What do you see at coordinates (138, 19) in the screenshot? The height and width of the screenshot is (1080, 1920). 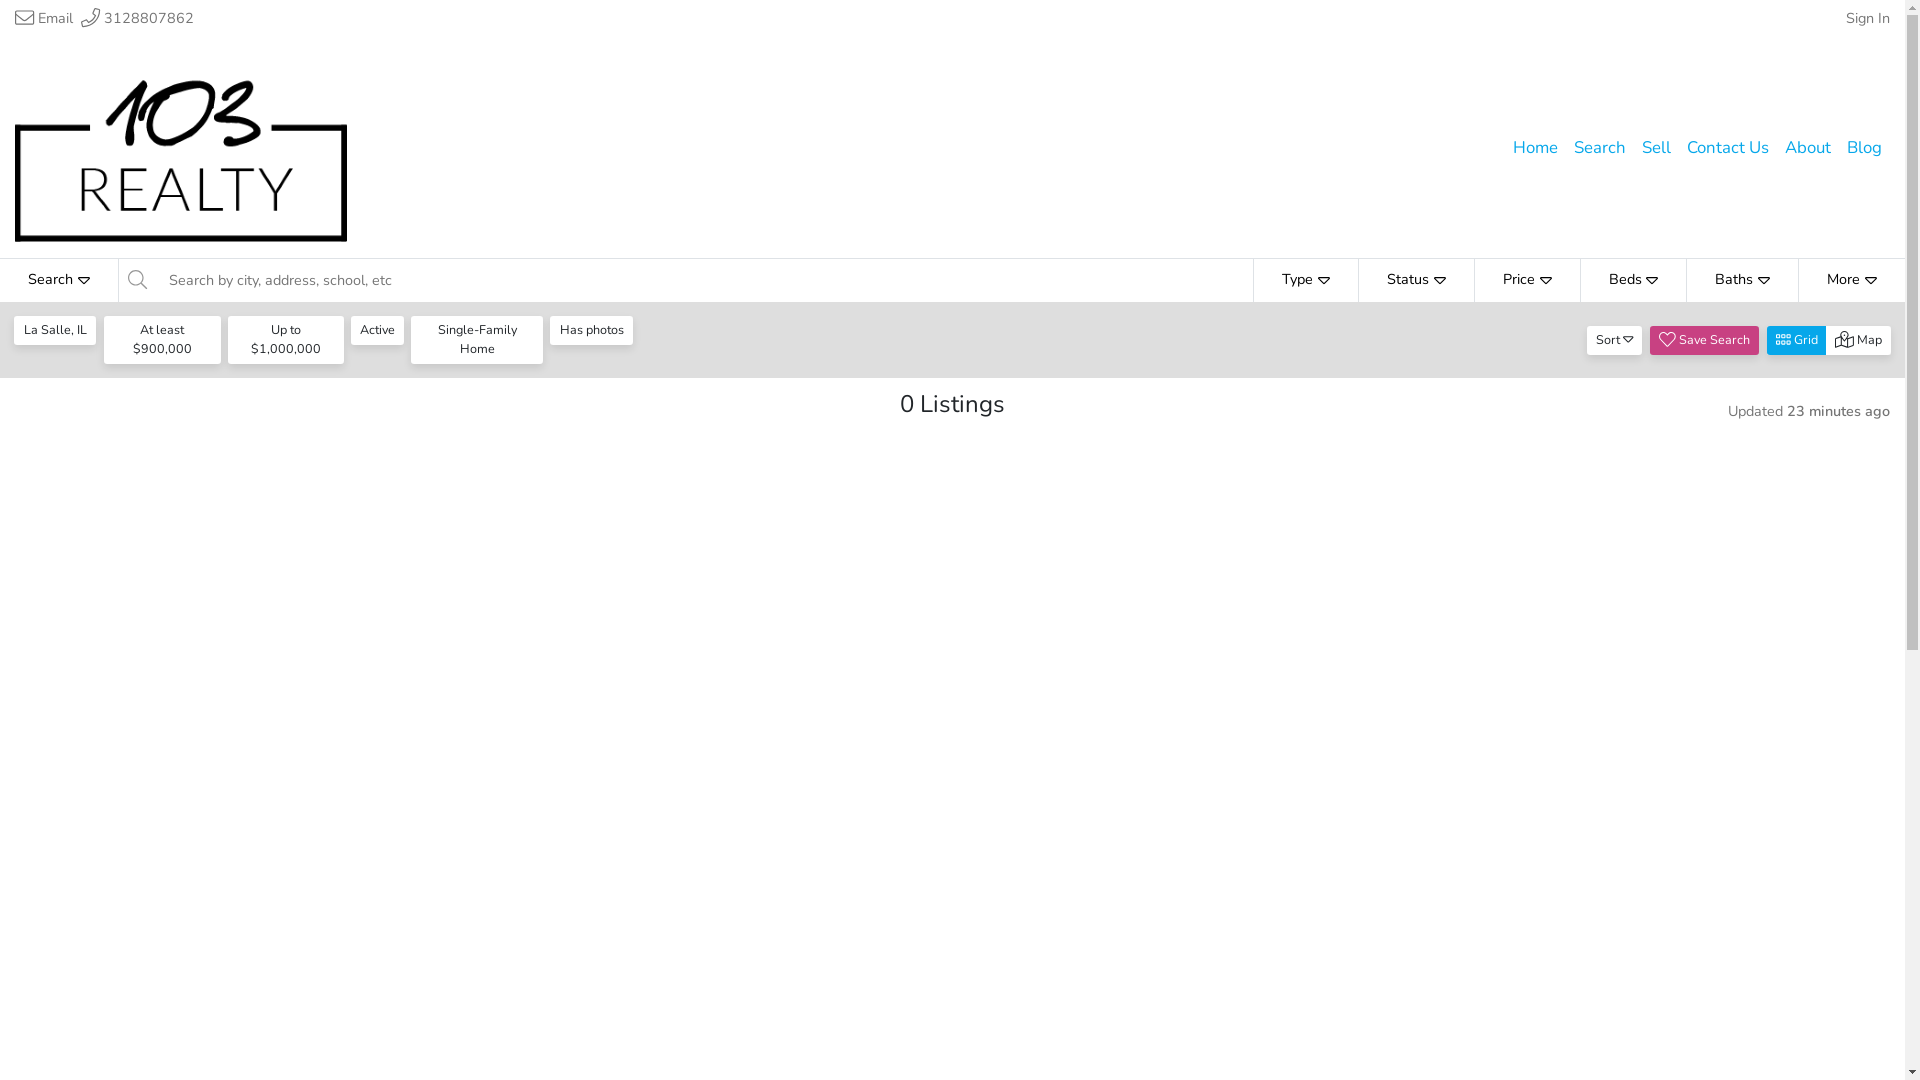 I see `3128807862` at bounding box center [138, 19].